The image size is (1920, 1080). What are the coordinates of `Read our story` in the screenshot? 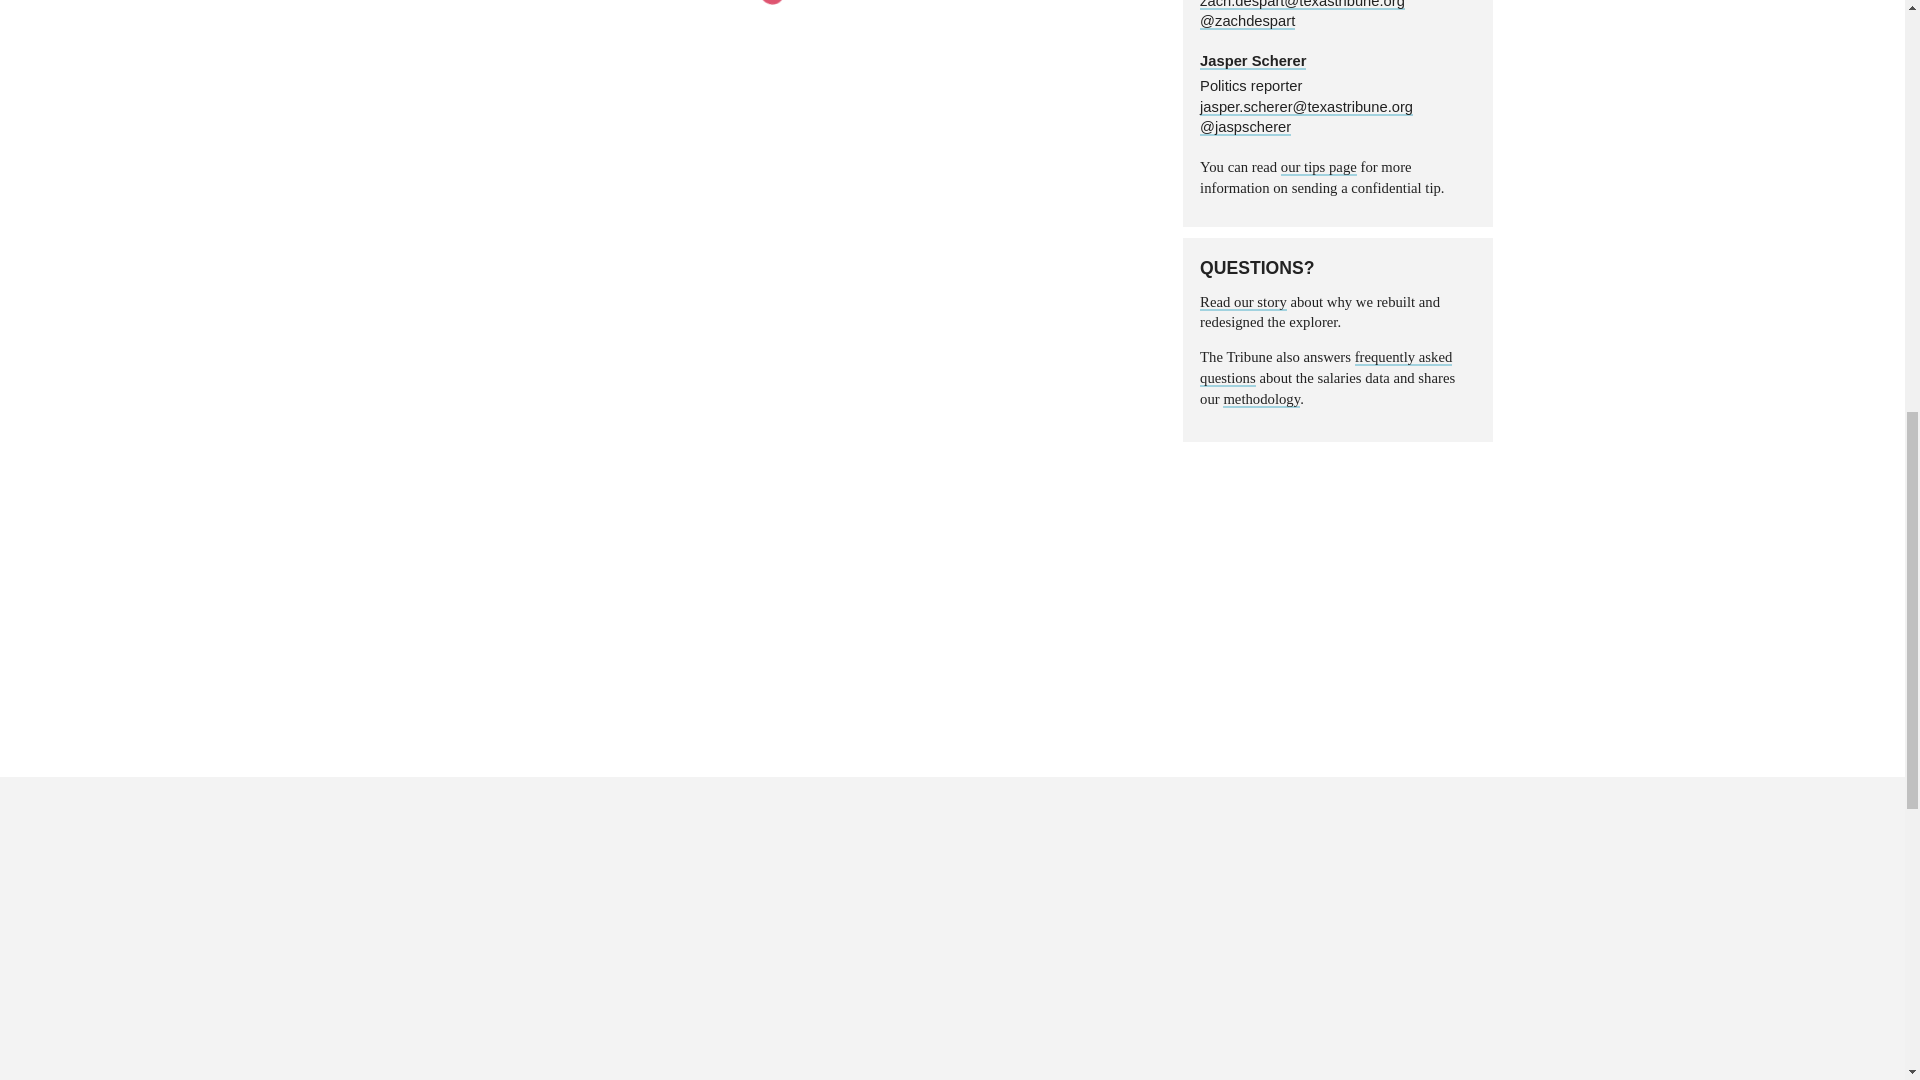 It's located at (1243, 302).